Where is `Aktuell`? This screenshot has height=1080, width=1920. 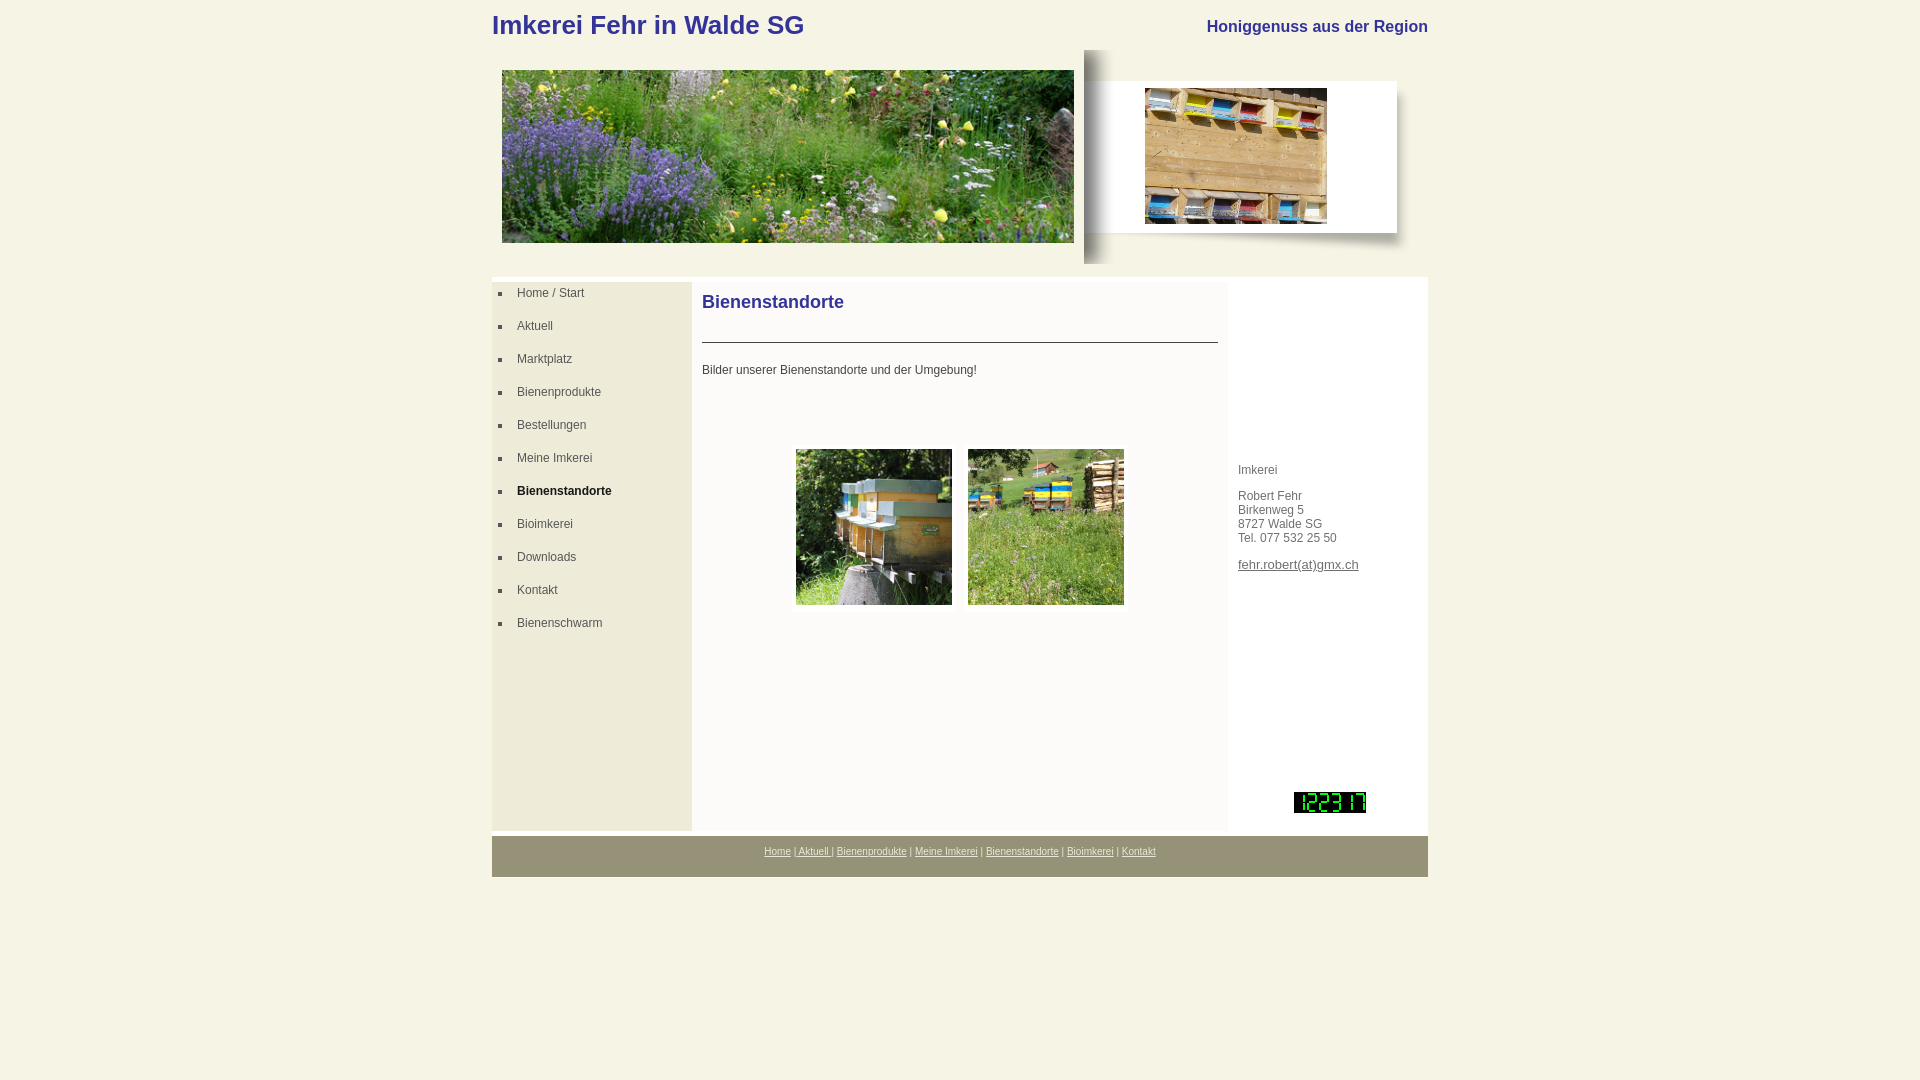 Aktuell is located at coordinates (814, 852).